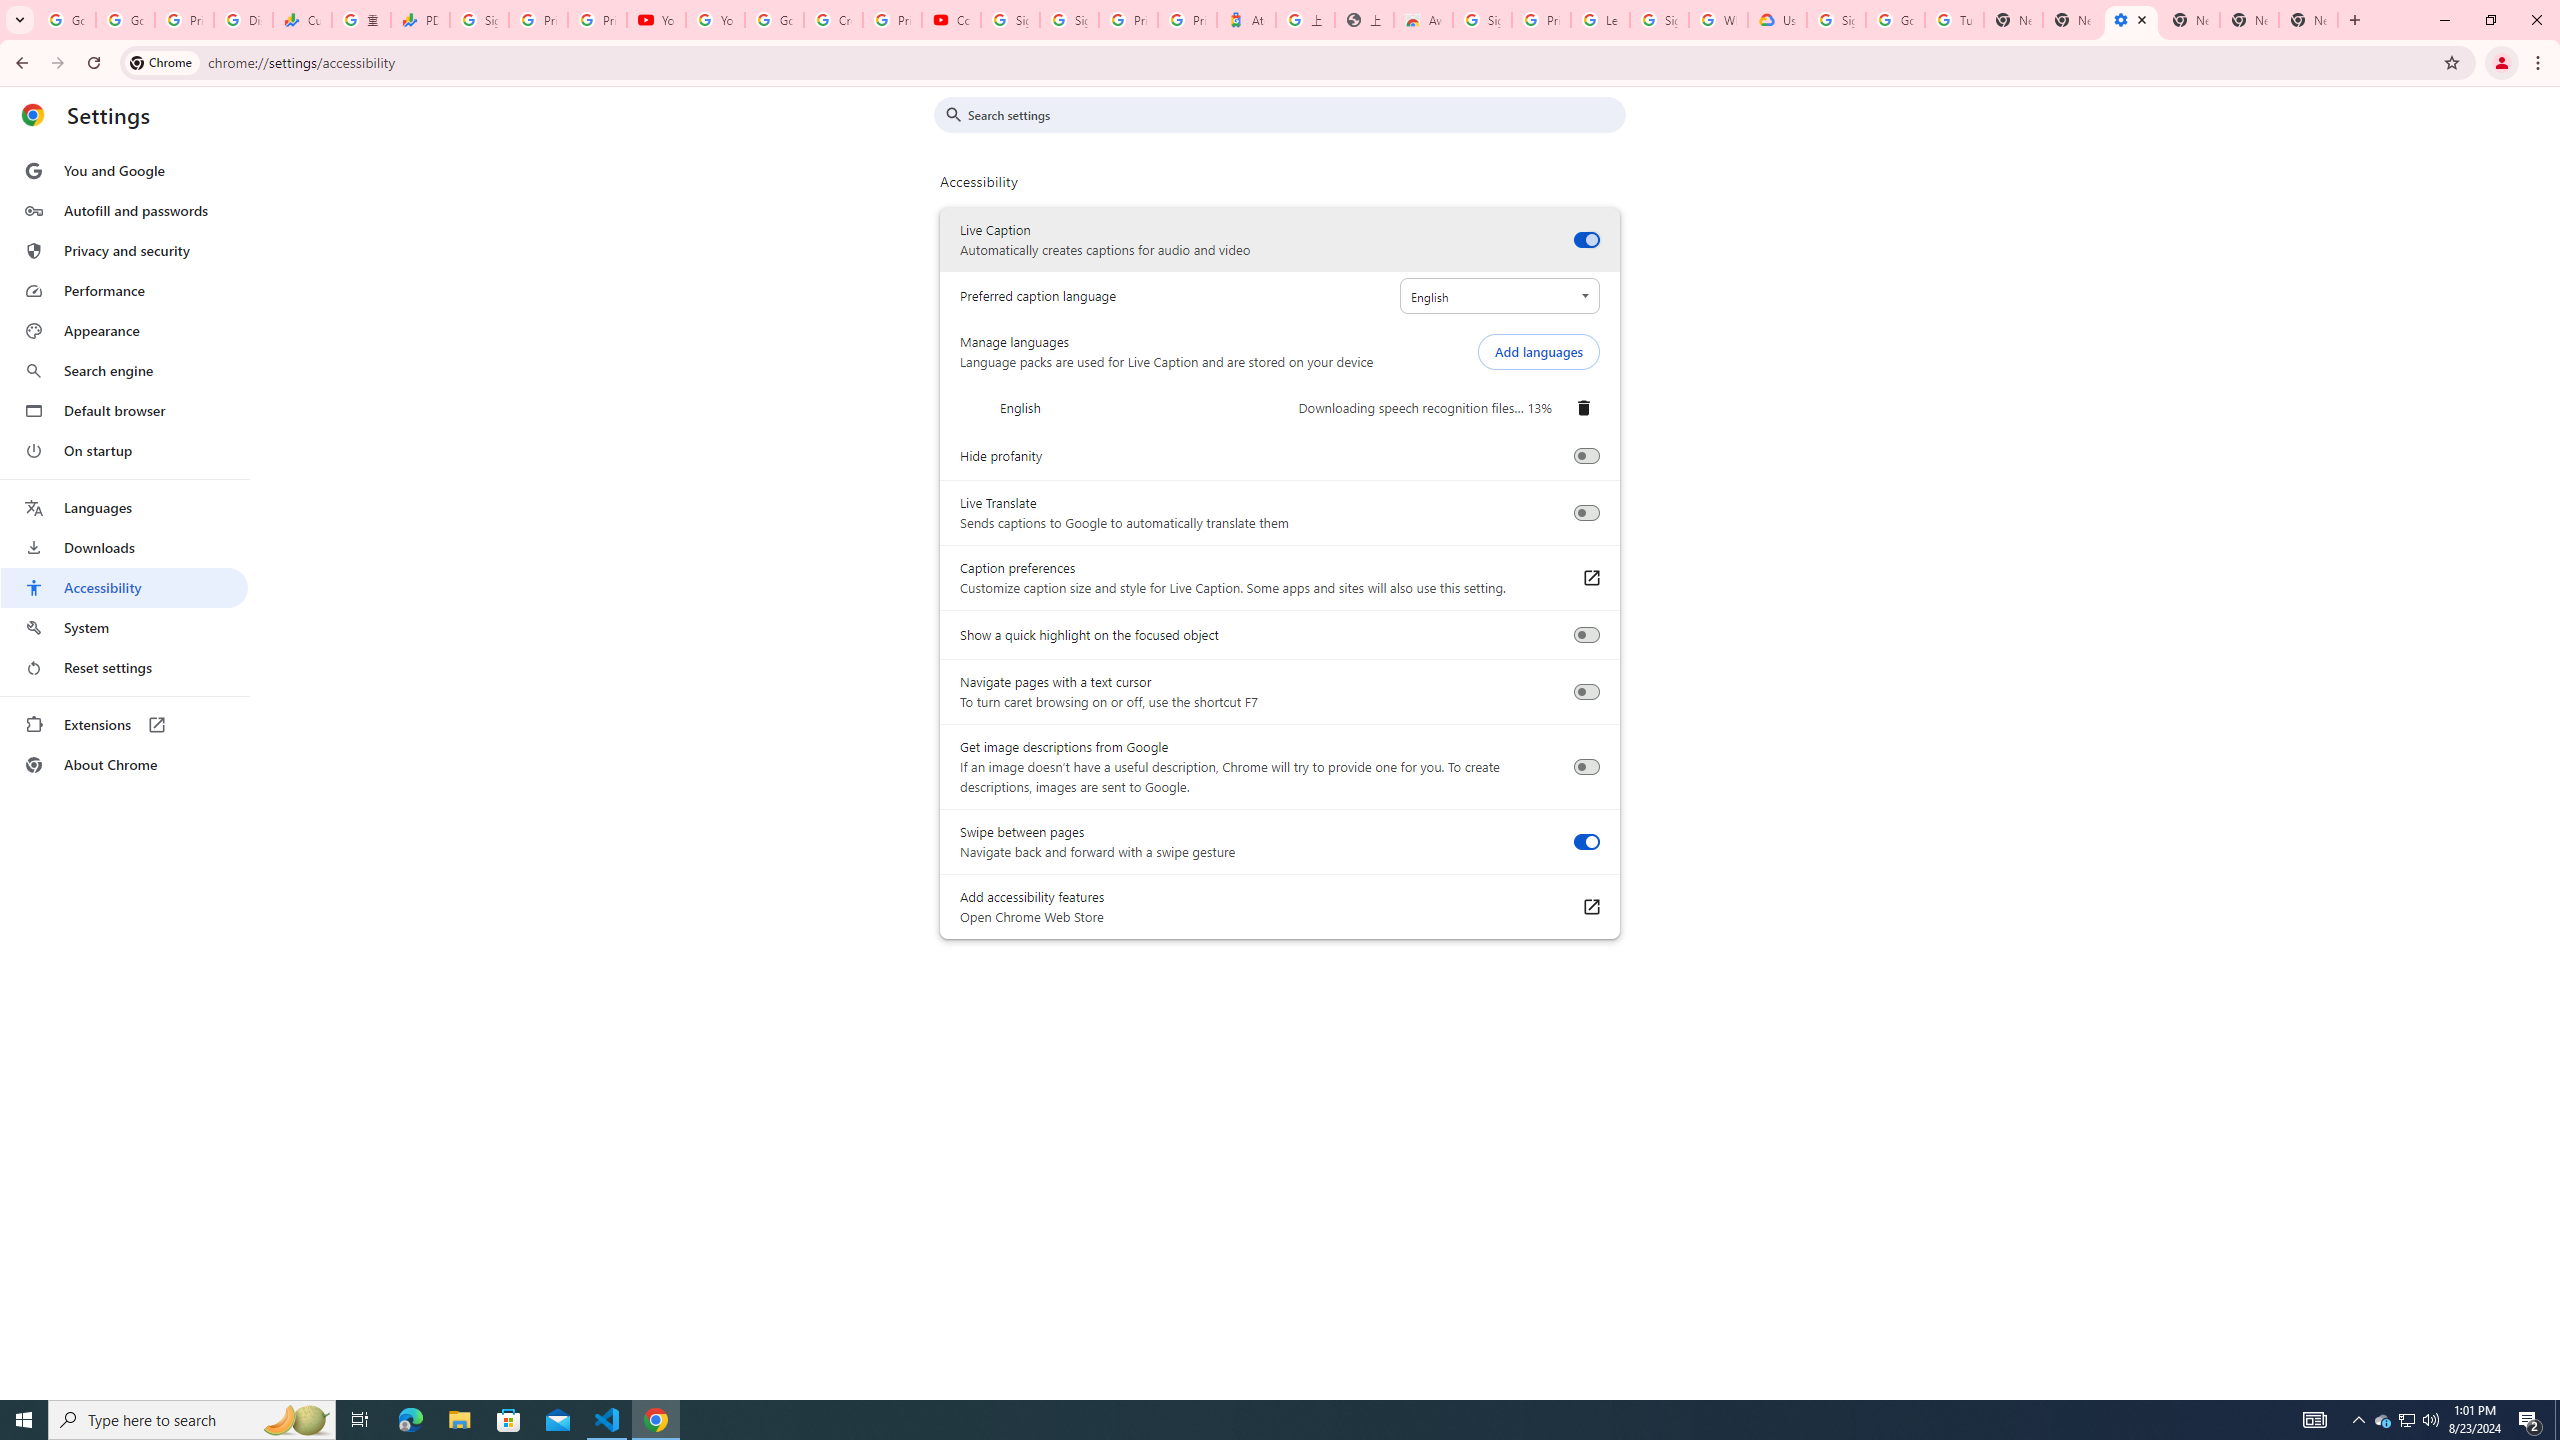 The height and width of the screenshot is (1440, 2560). I want to click on Remove English, so click(1583, 408).